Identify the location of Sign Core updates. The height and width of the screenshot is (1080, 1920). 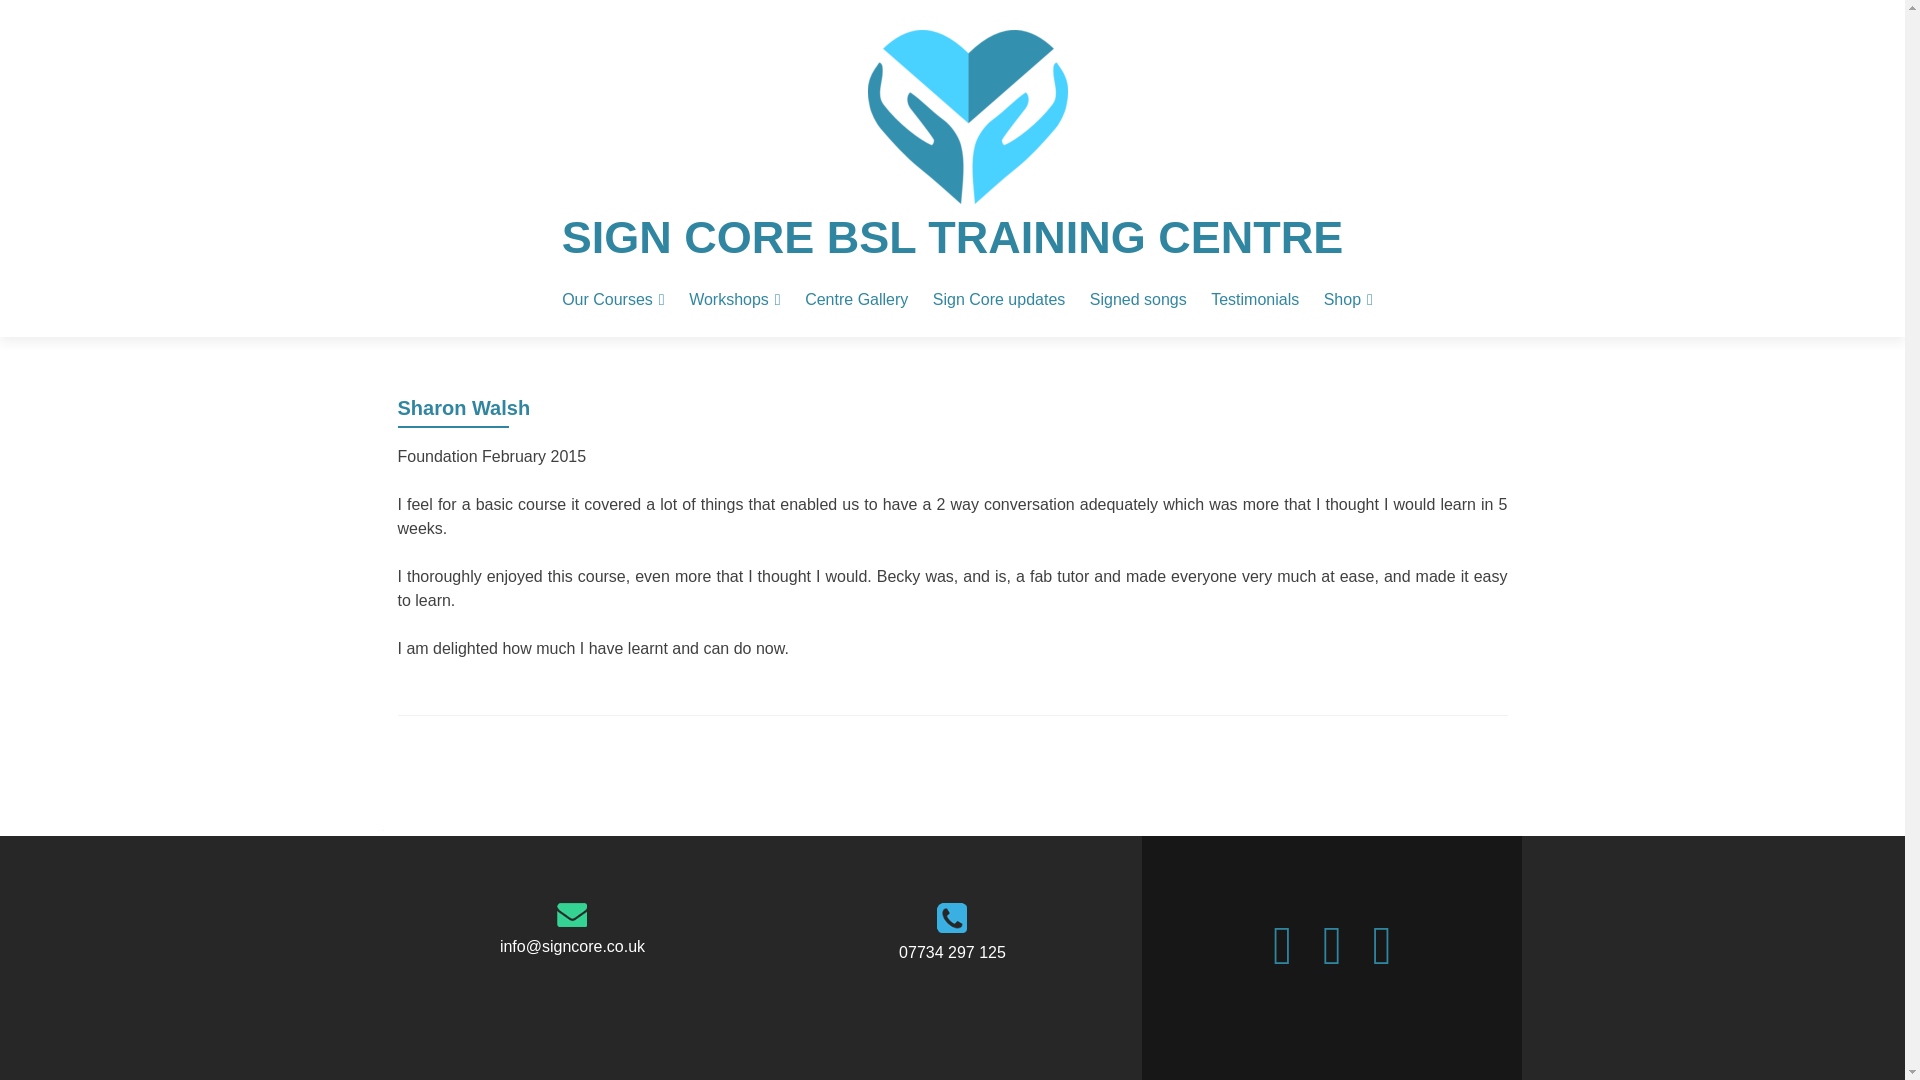
(999, 299).